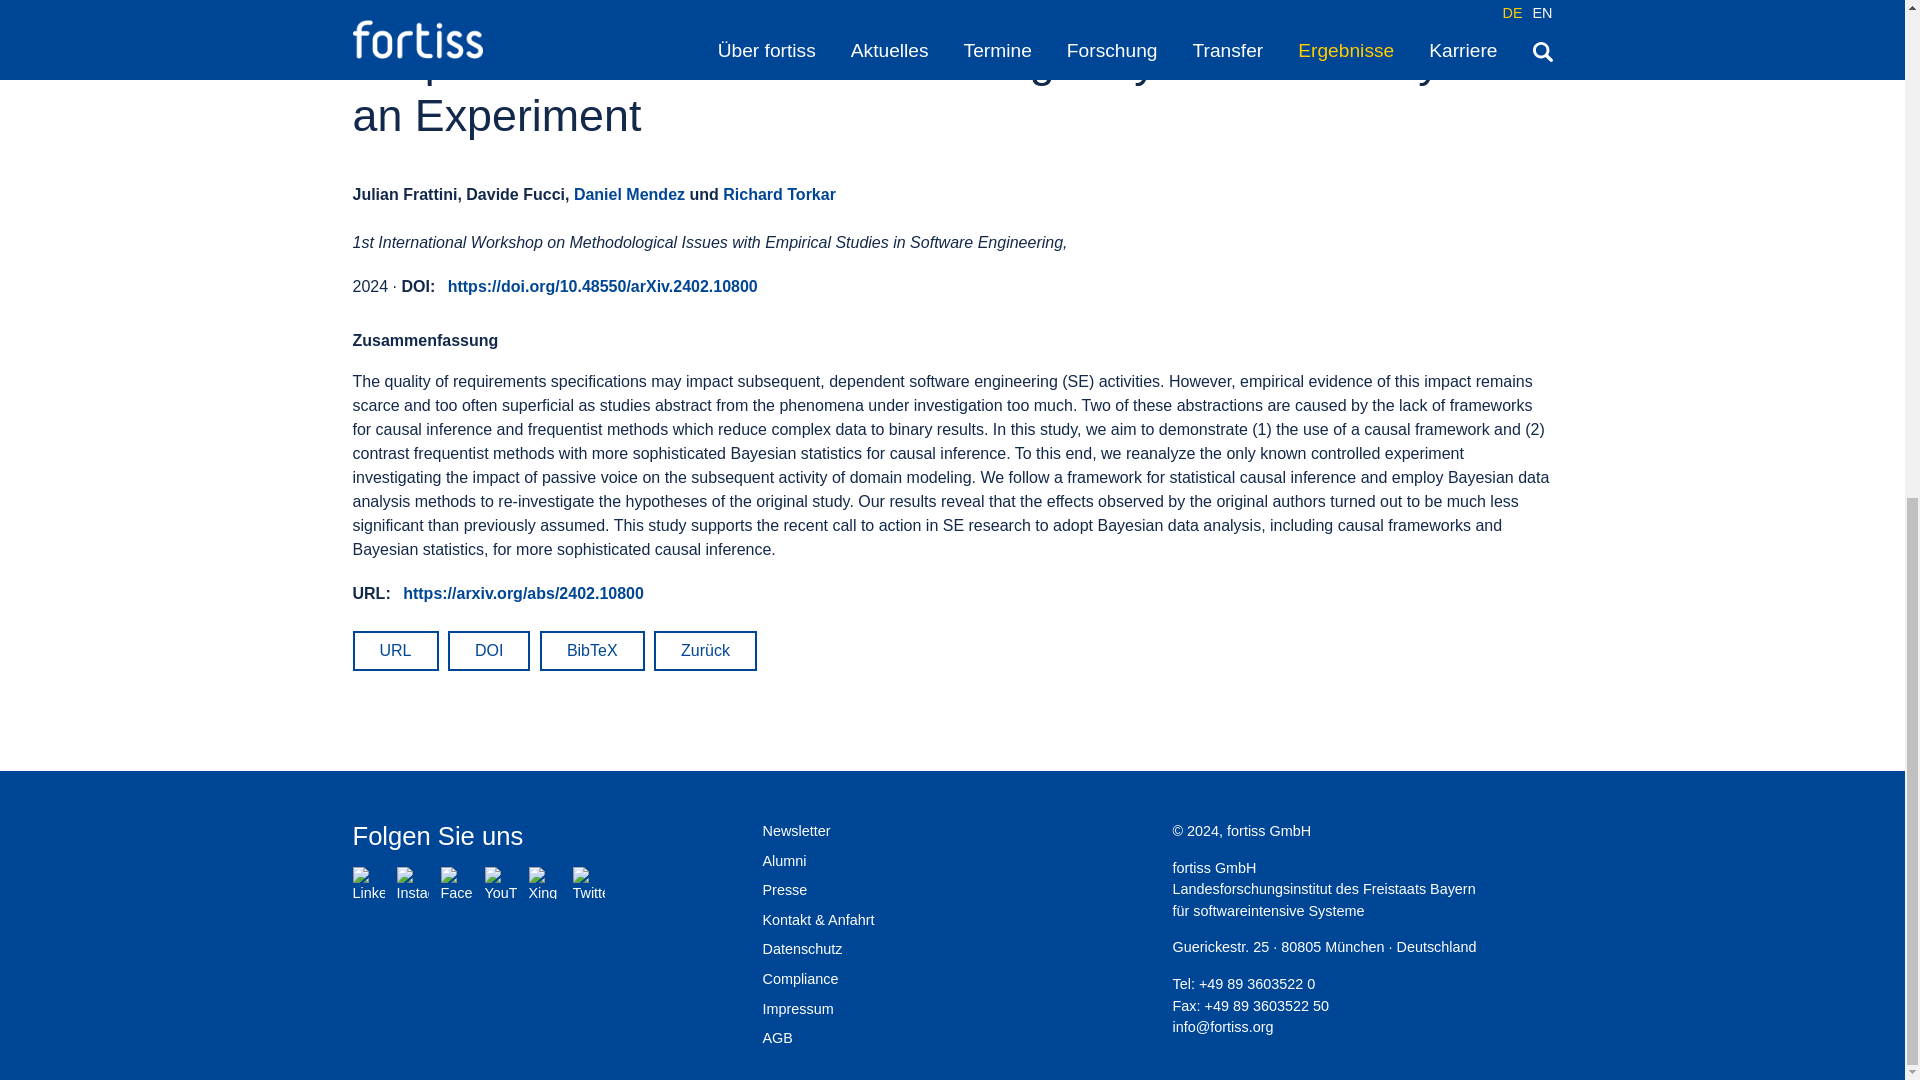 This screenshot has width=1920, height=1080. I want to click on Twitter, so click(588, 882).